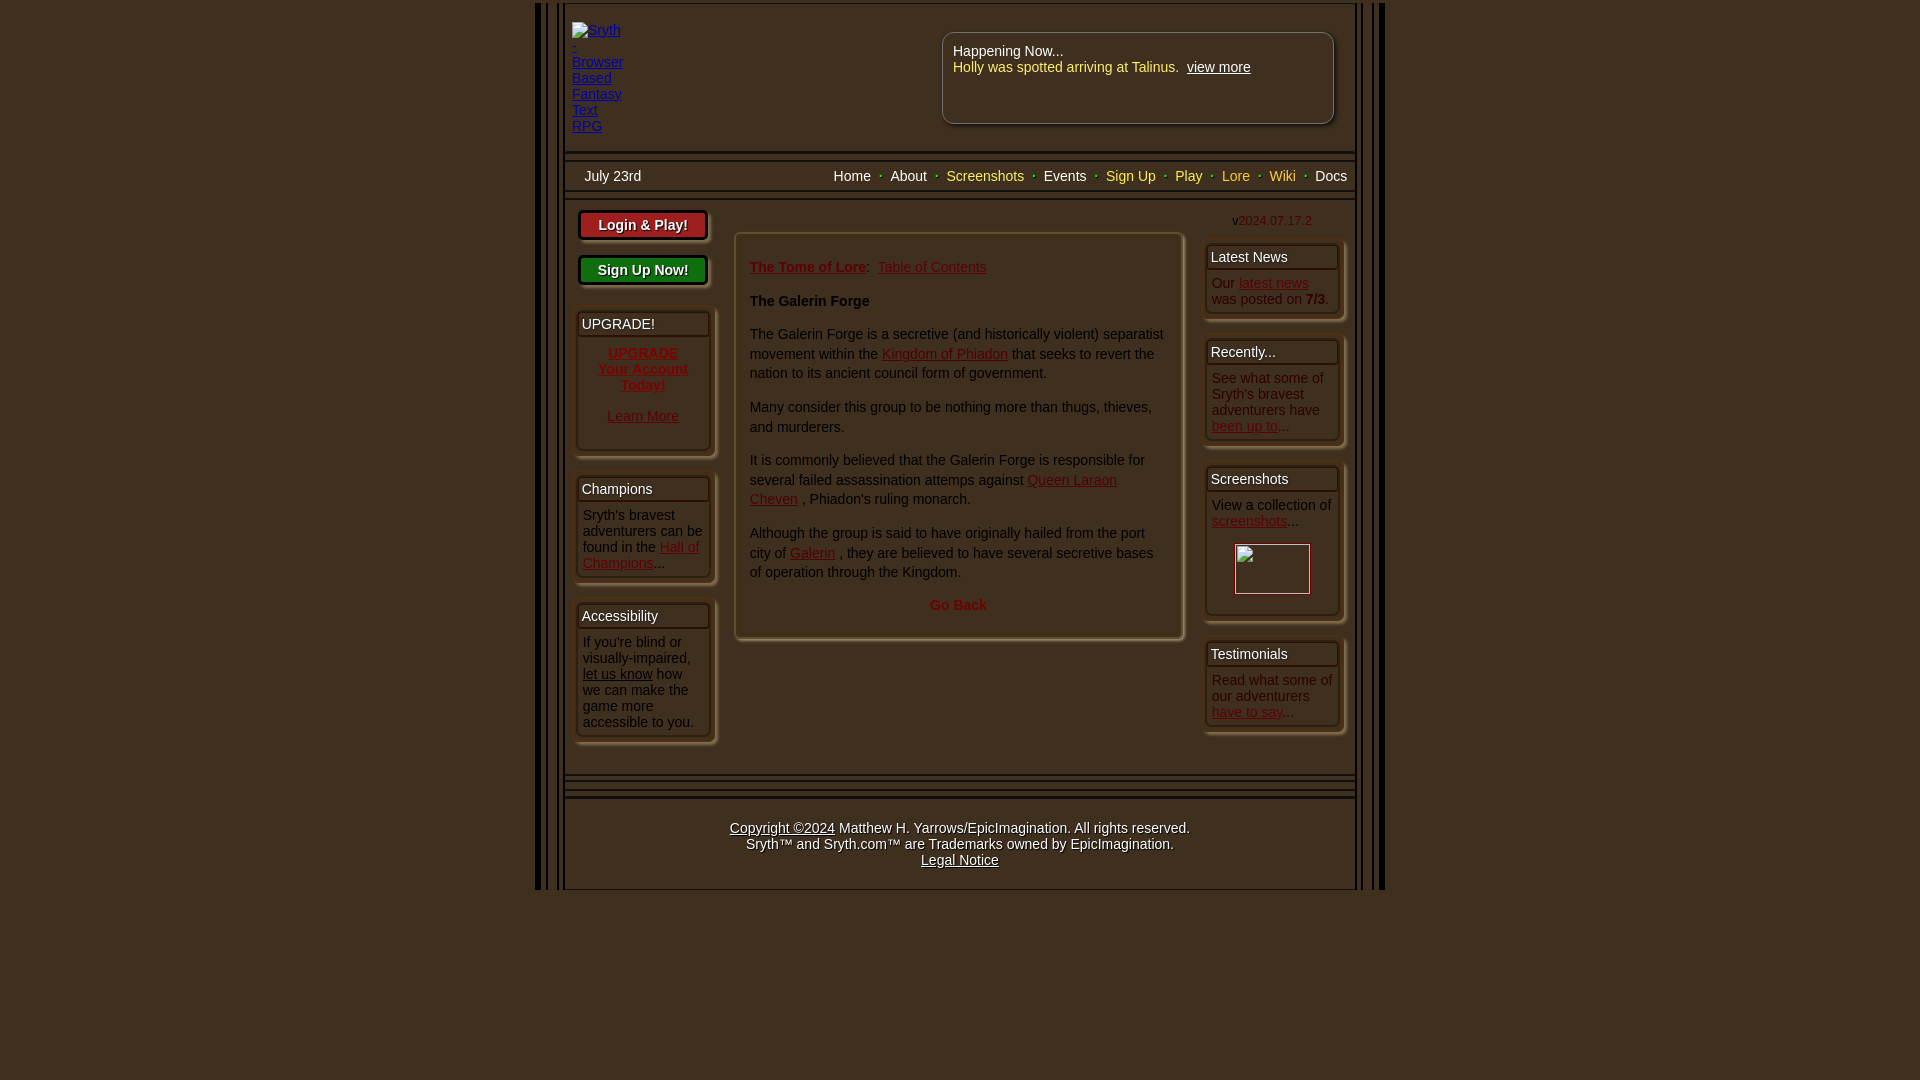  What do you see at coordinates (642, 270) in the screenshot?
I see `Sign Up Now!` at bounding box center [642, 270].